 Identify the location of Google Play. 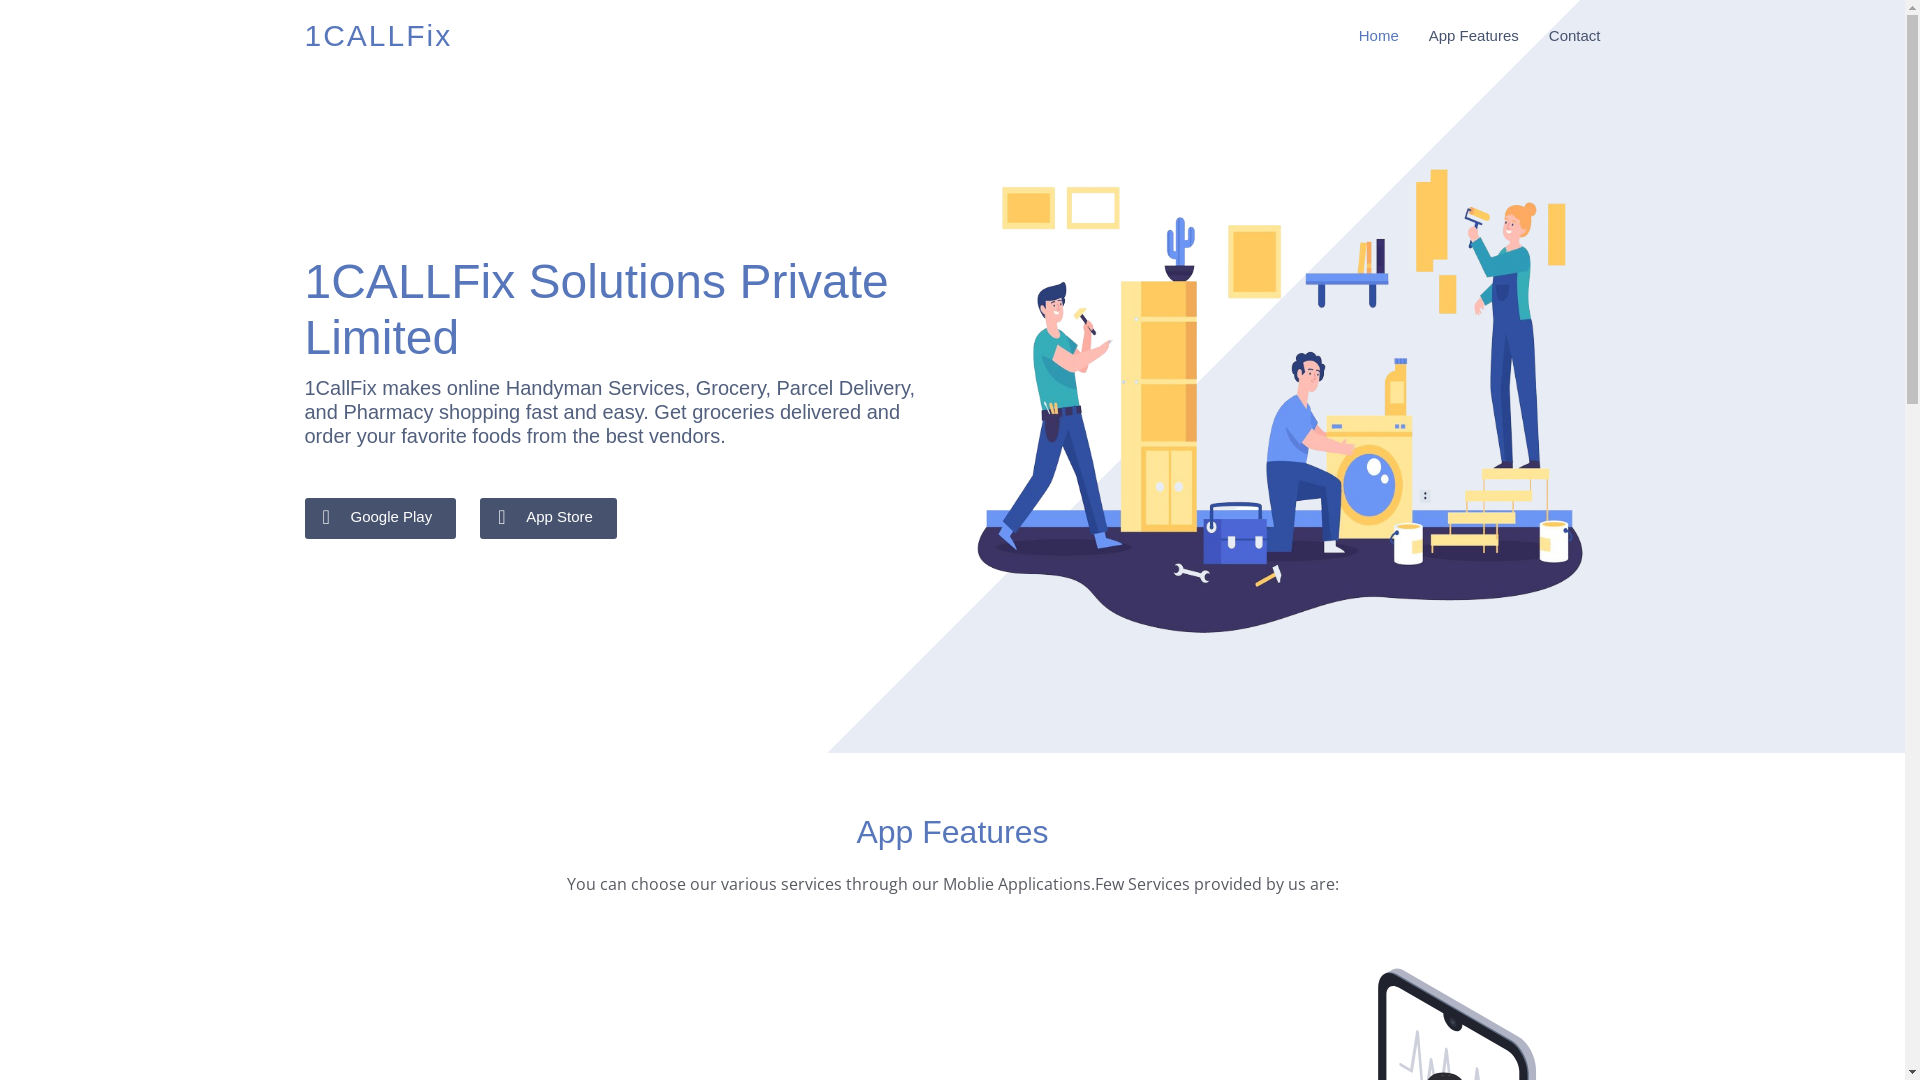
(380, 518).